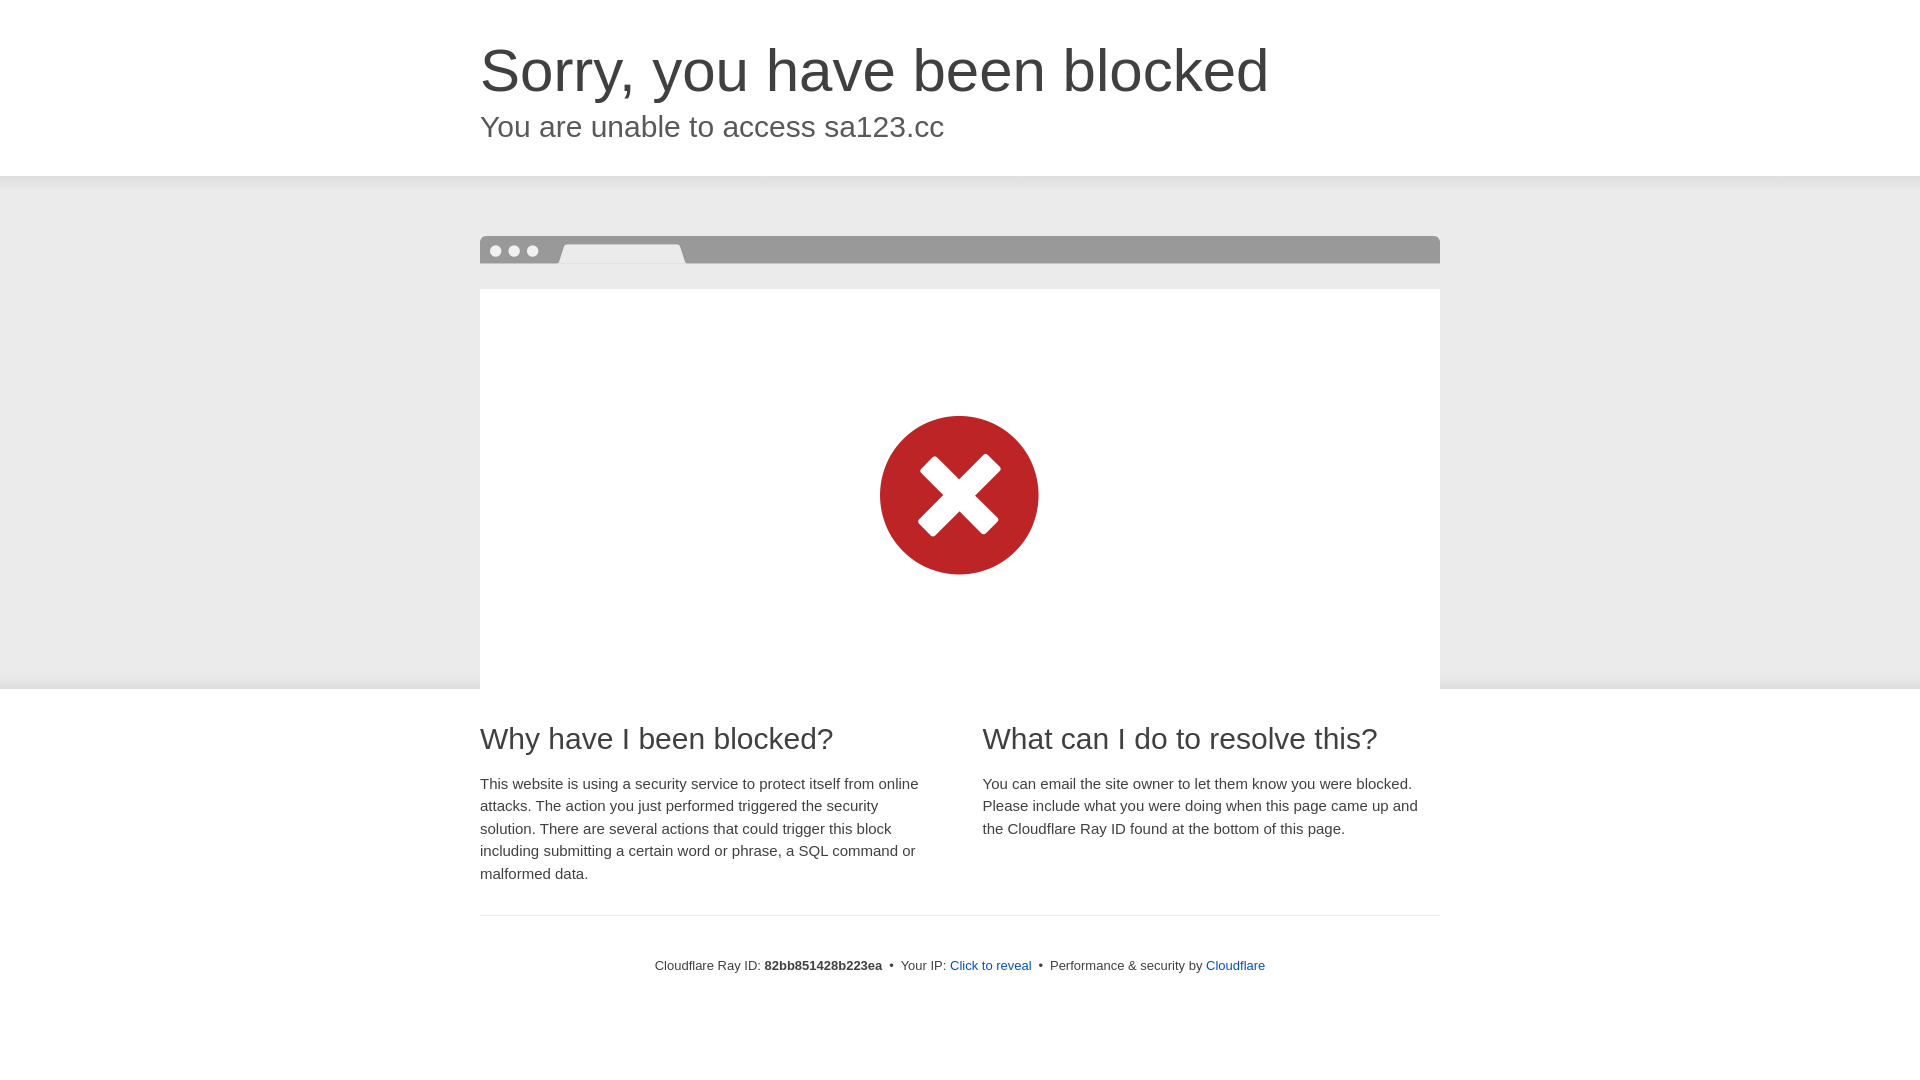 Image resolution: width=1920 pixels, height=1080 pixels. I want to click on Click to reveal, so click(991, 966).